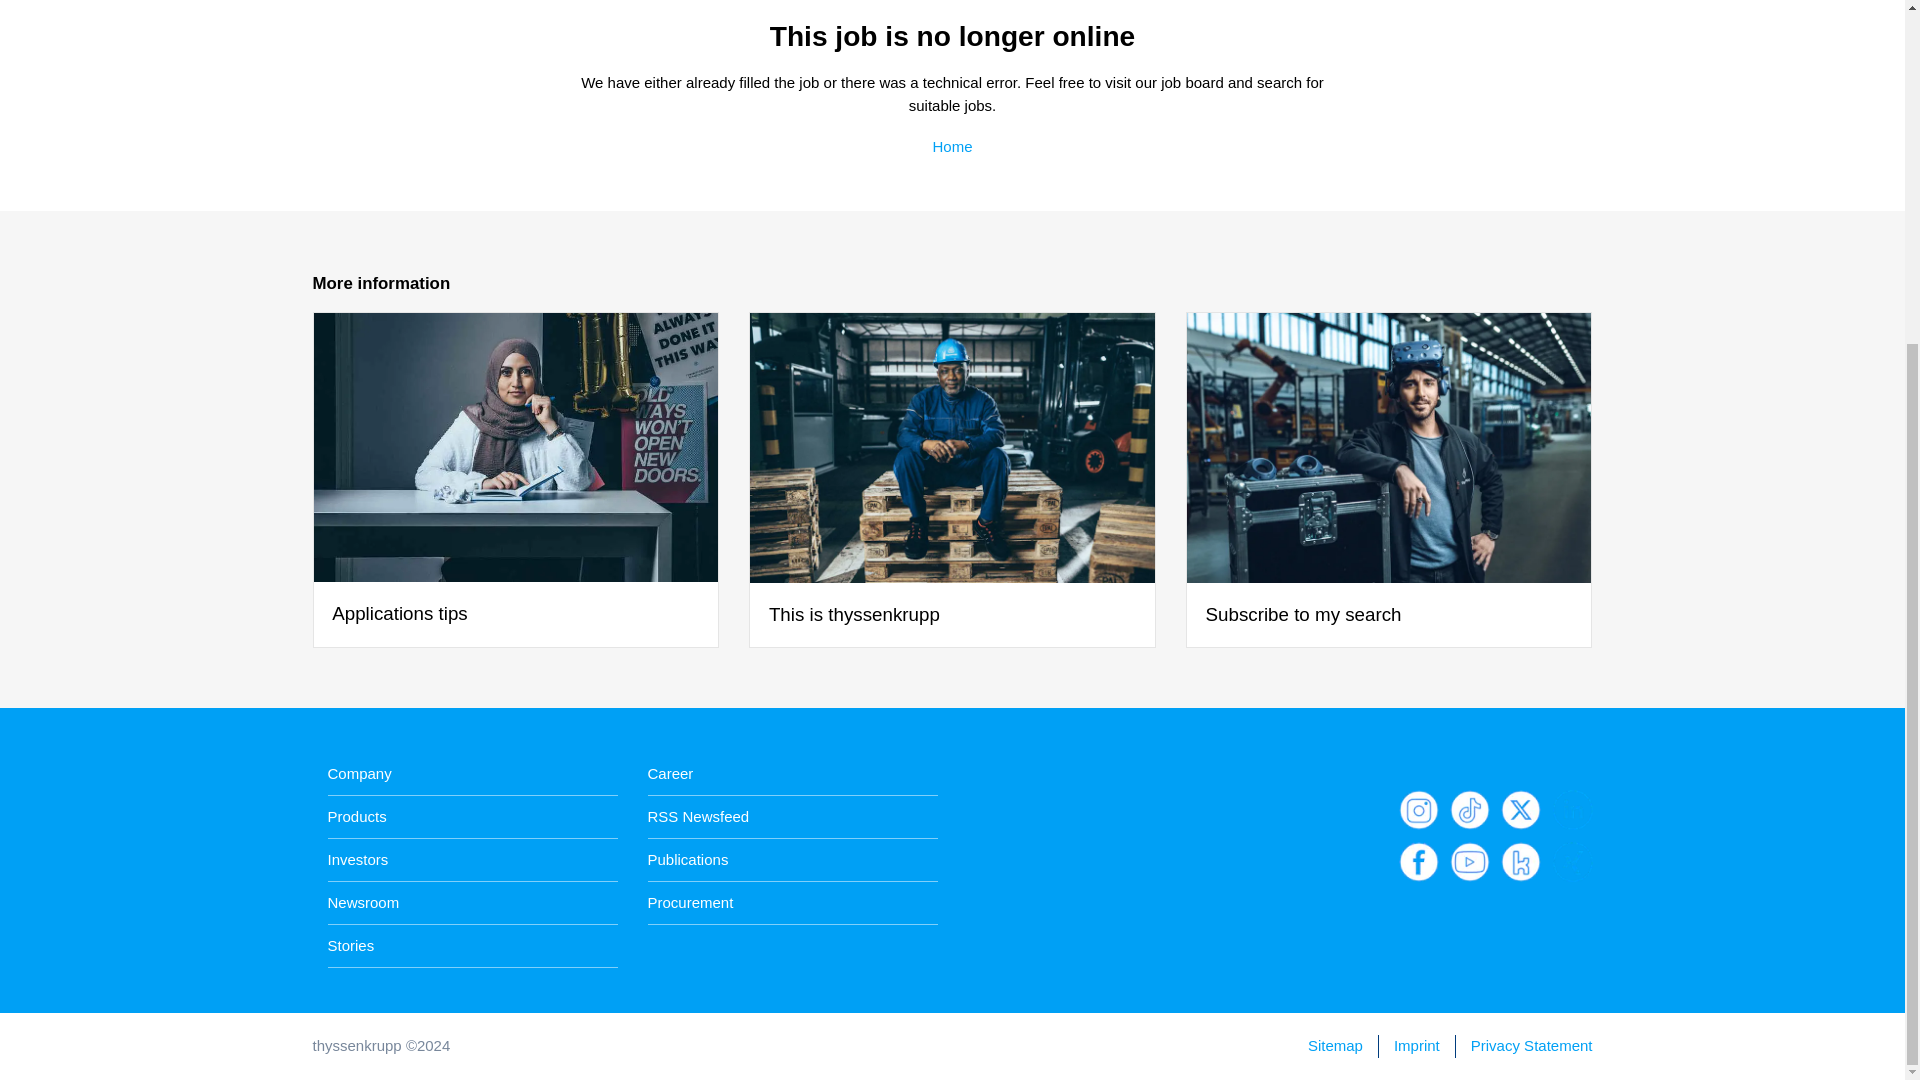 This screenshot has height=1080, width=1920. I want to click on Procurement, so click(690, 903).